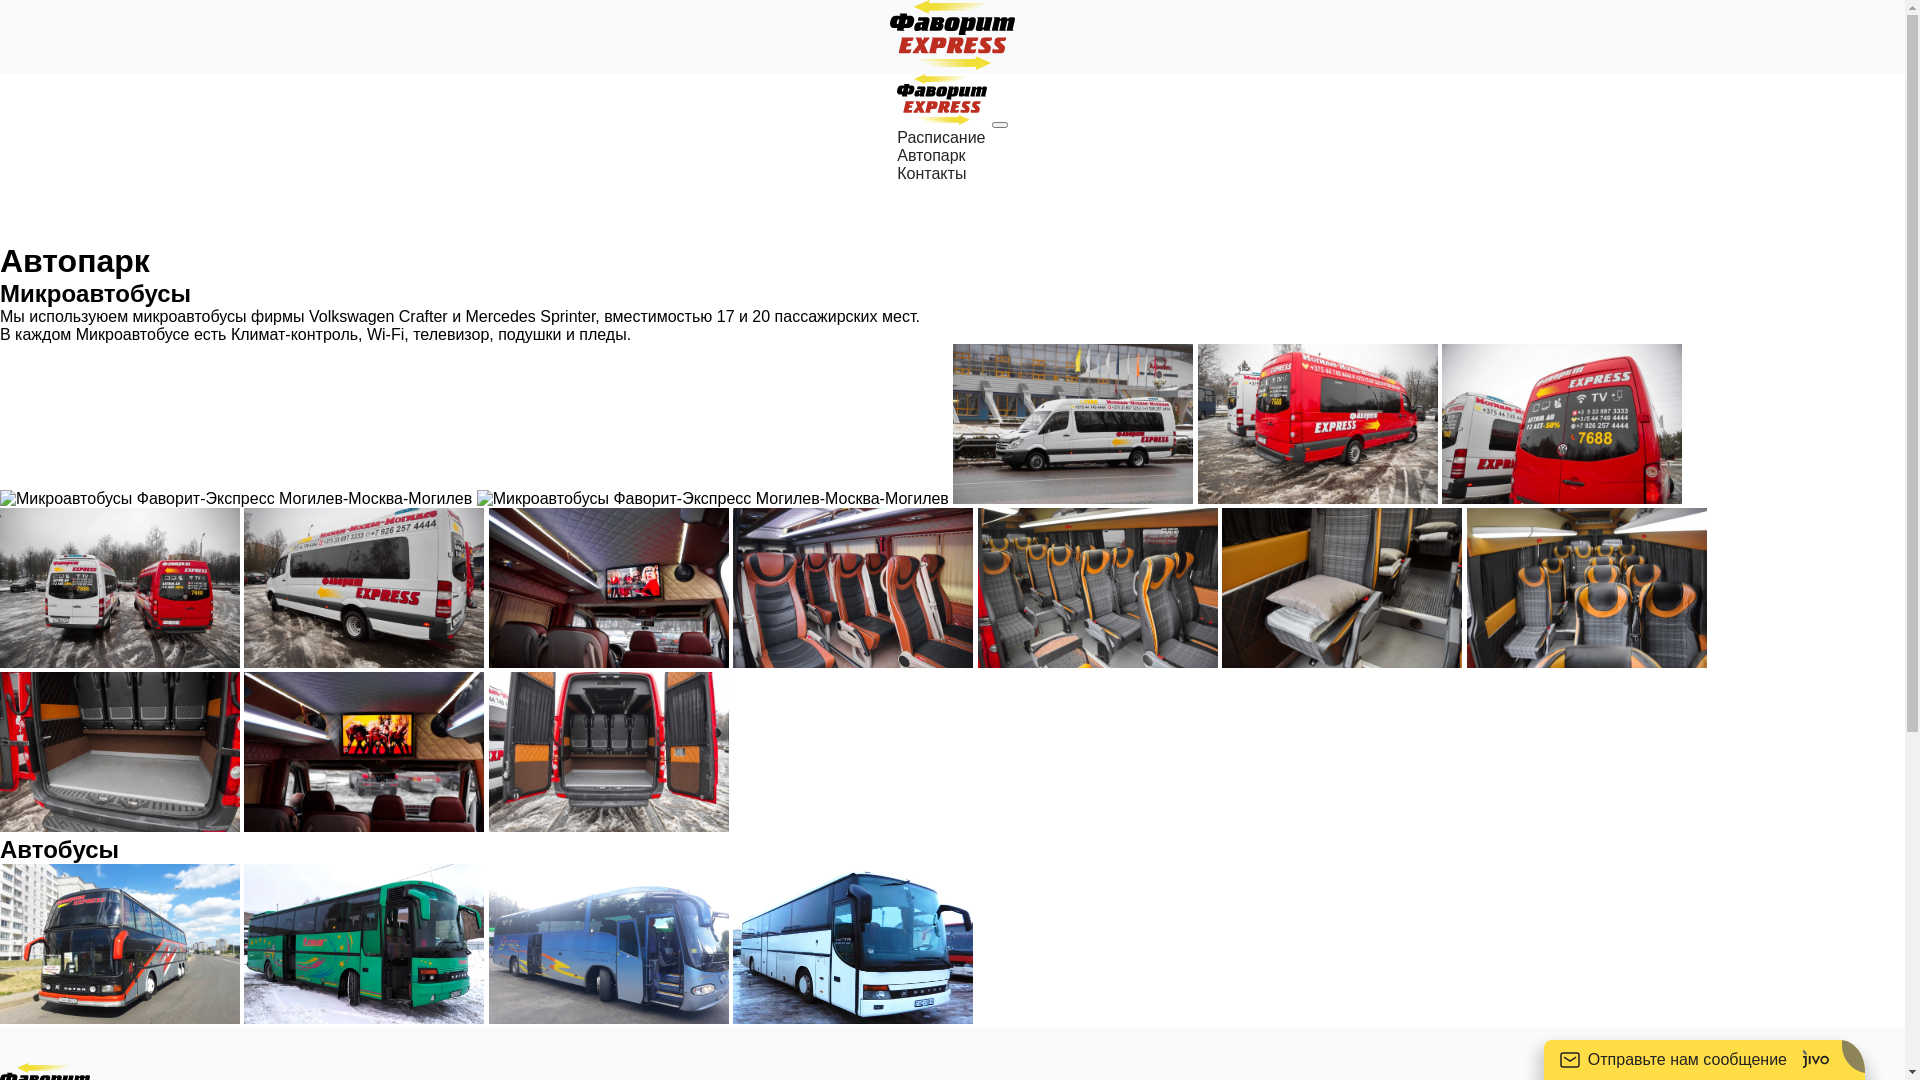 This screenshot has width=1920, height=1080. I want to click on marshrutka-mogilev-moskva-15_1201x801.jpg, so click(1587, 588).